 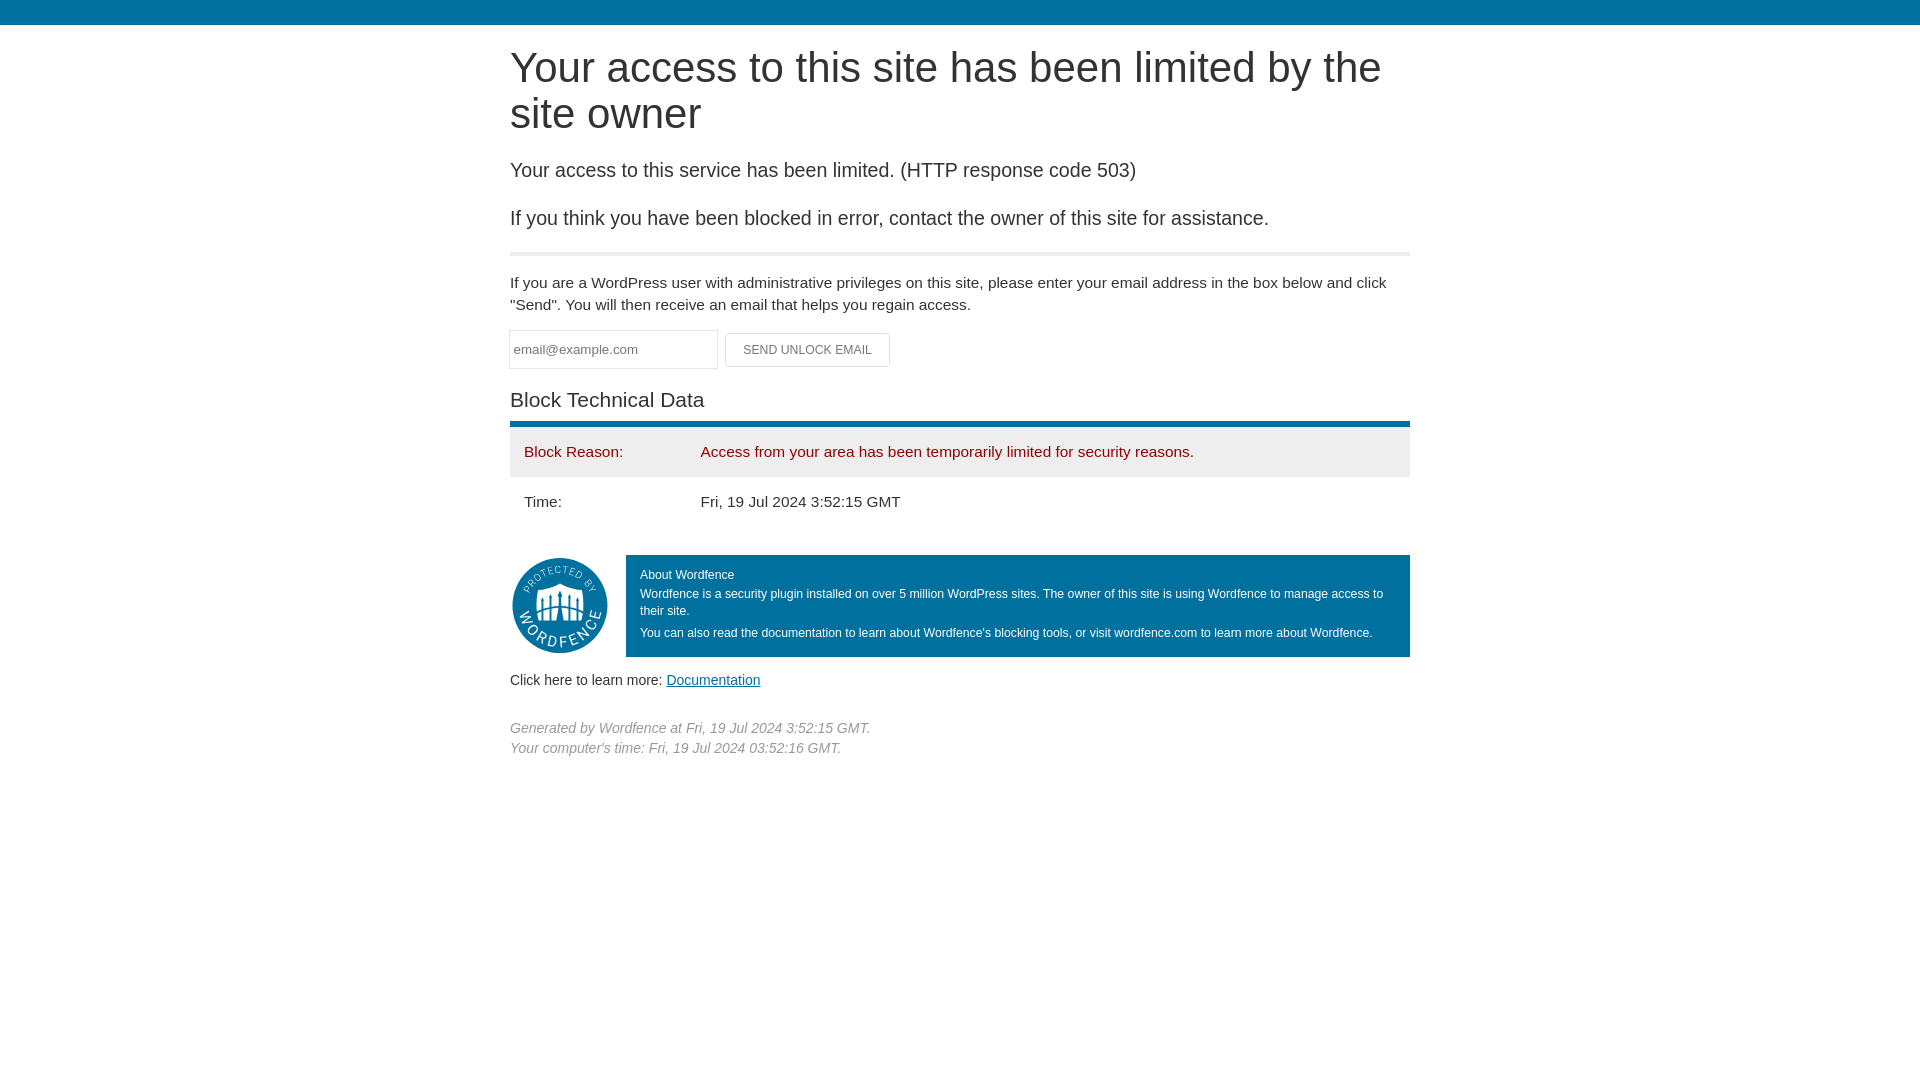 I want to click on Documentation, so click(x=713, y=679).